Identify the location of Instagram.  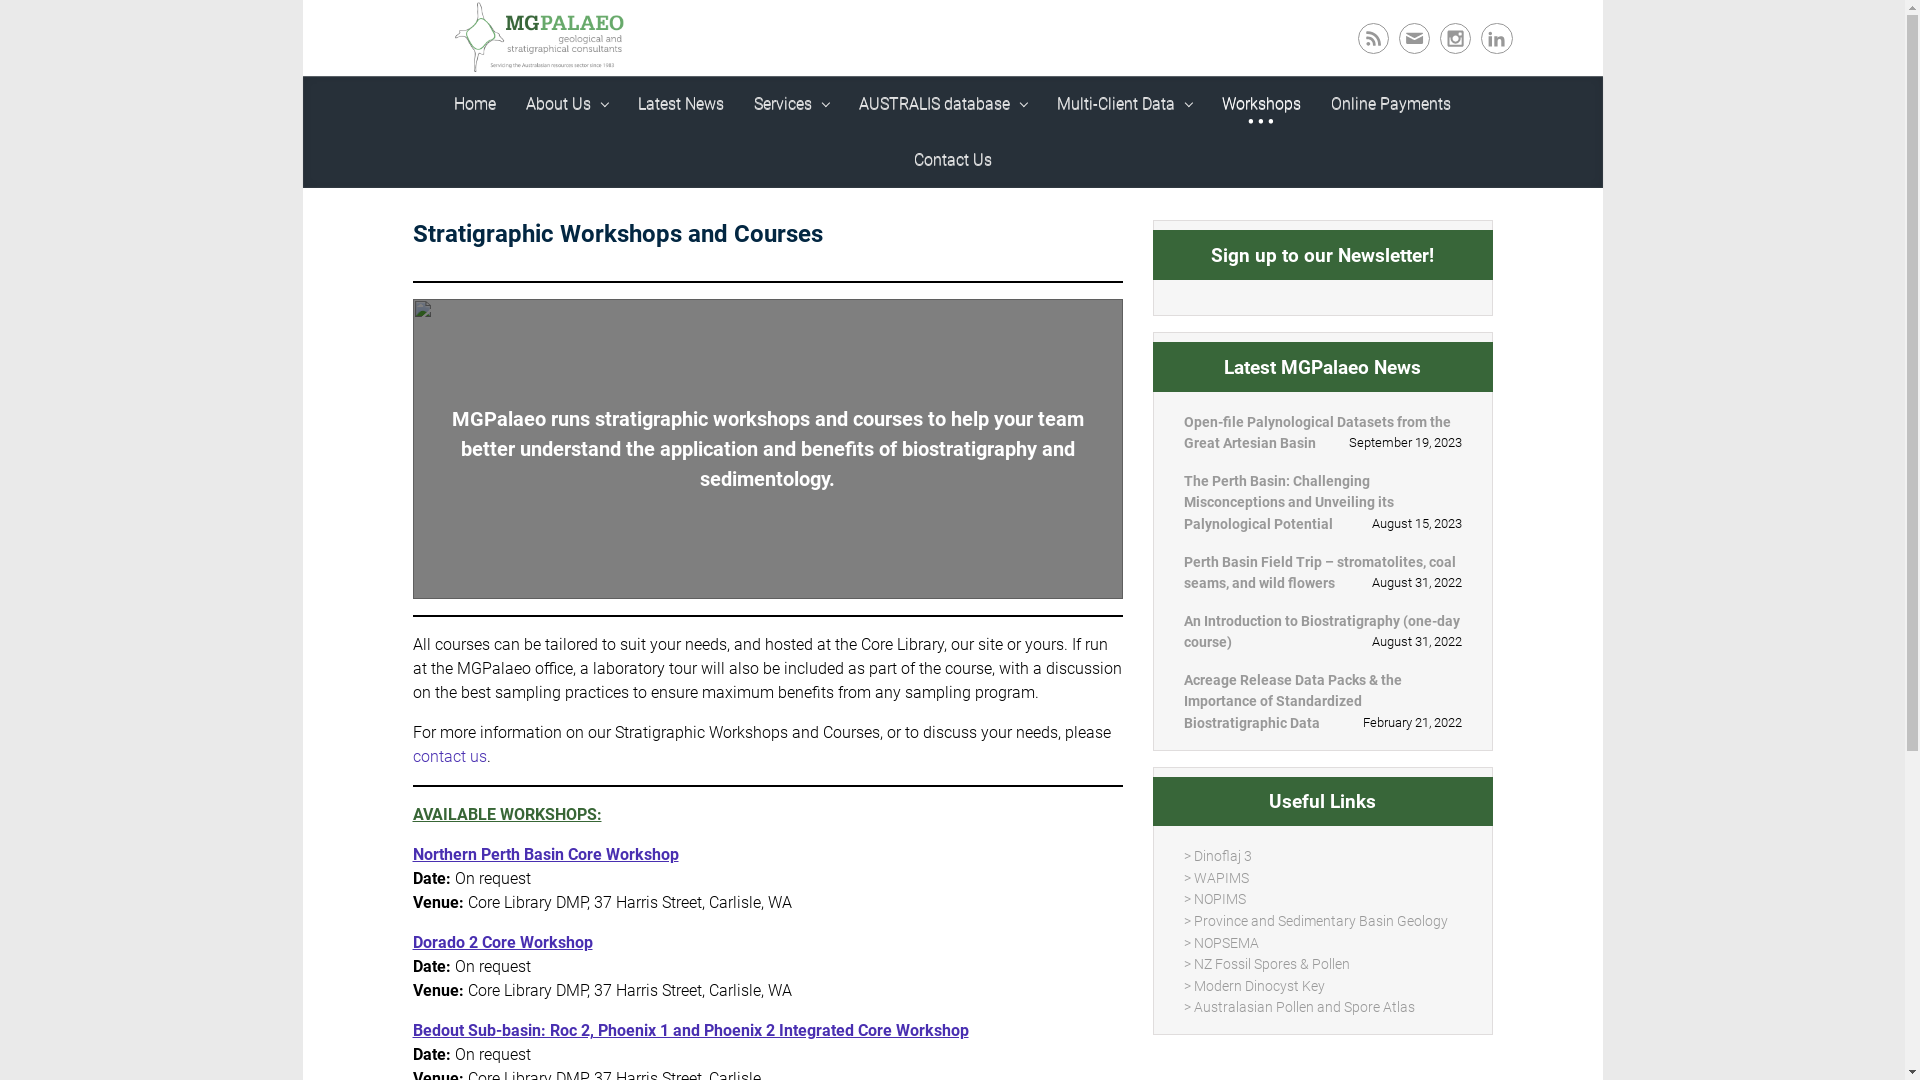
(1453, 38).